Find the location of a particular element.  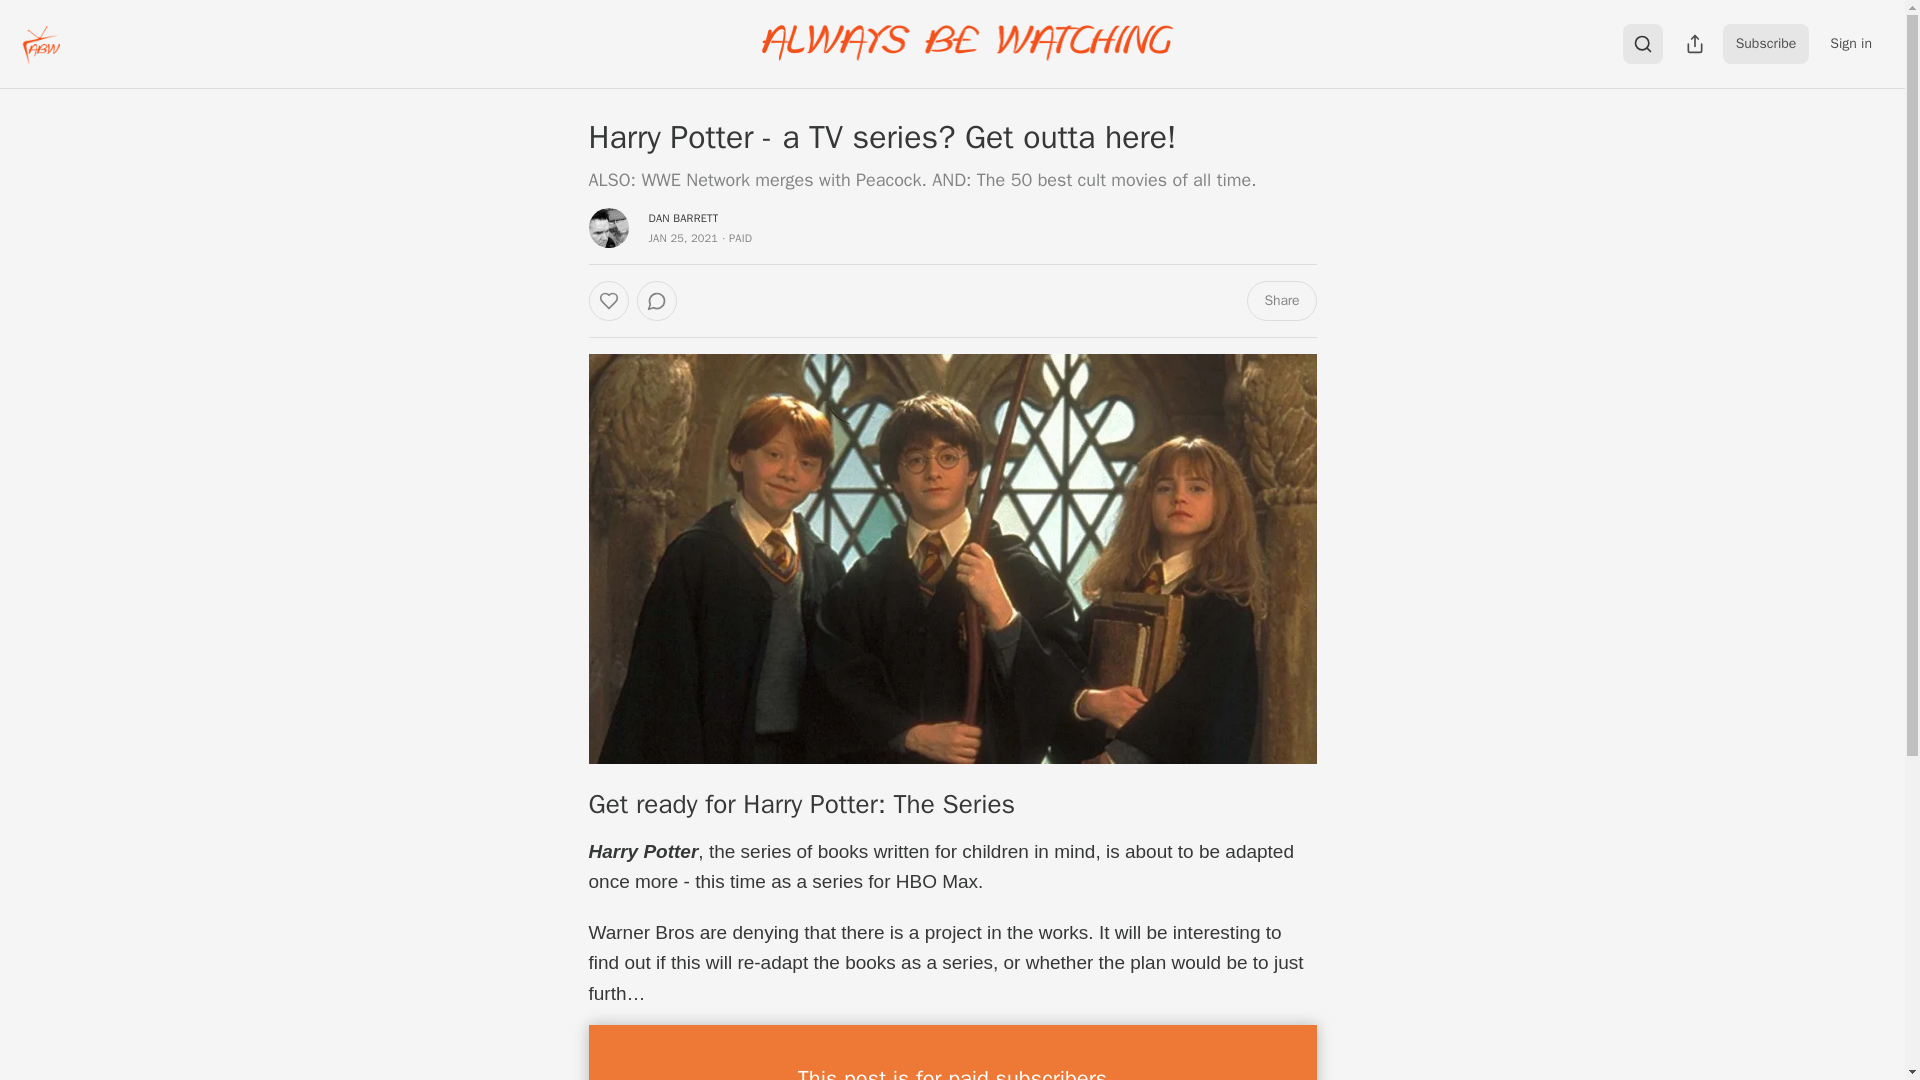

DAN BARRETT is located at coordinates (683, 217).